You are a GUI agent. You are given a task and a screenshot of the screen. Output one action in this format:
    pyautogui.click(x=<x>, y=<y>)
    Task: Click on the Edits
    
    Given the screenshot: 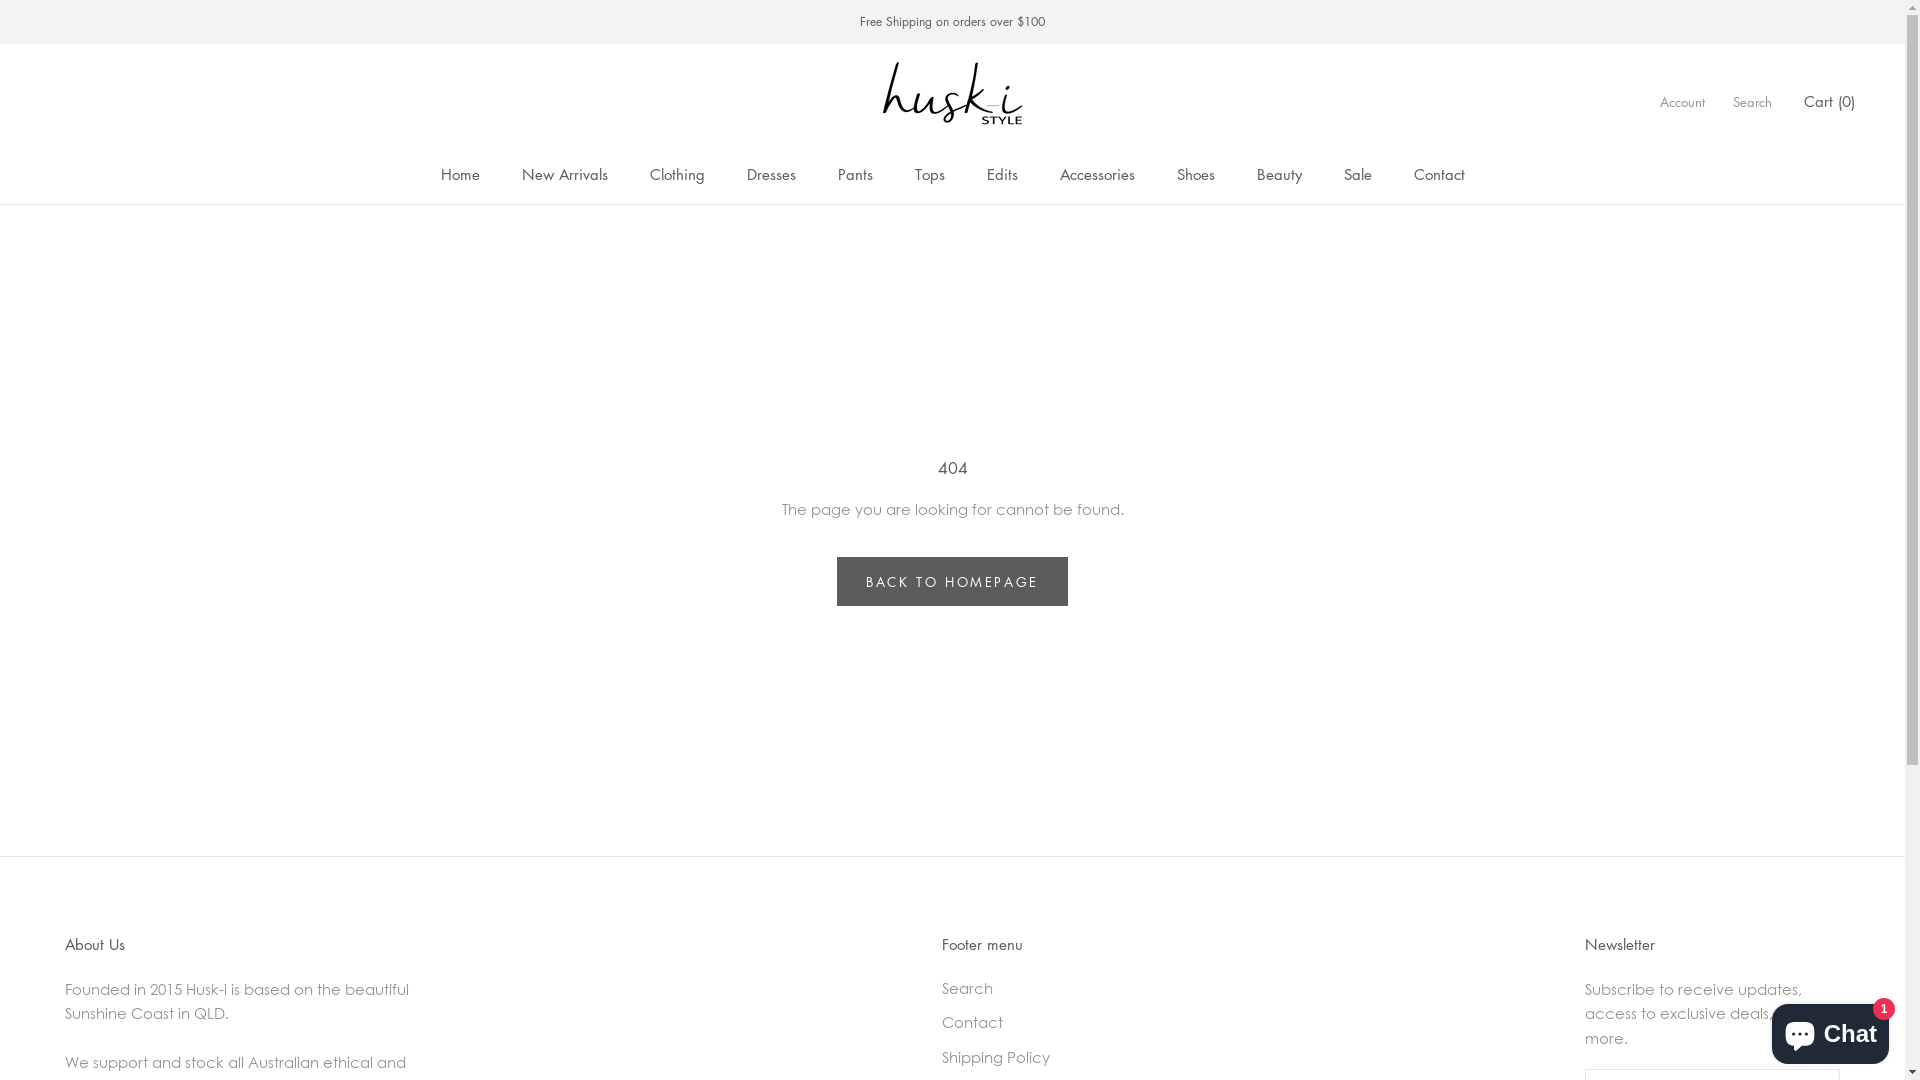 What is the action you would take?
    pyautogui.click(x=1002, y=174)
    